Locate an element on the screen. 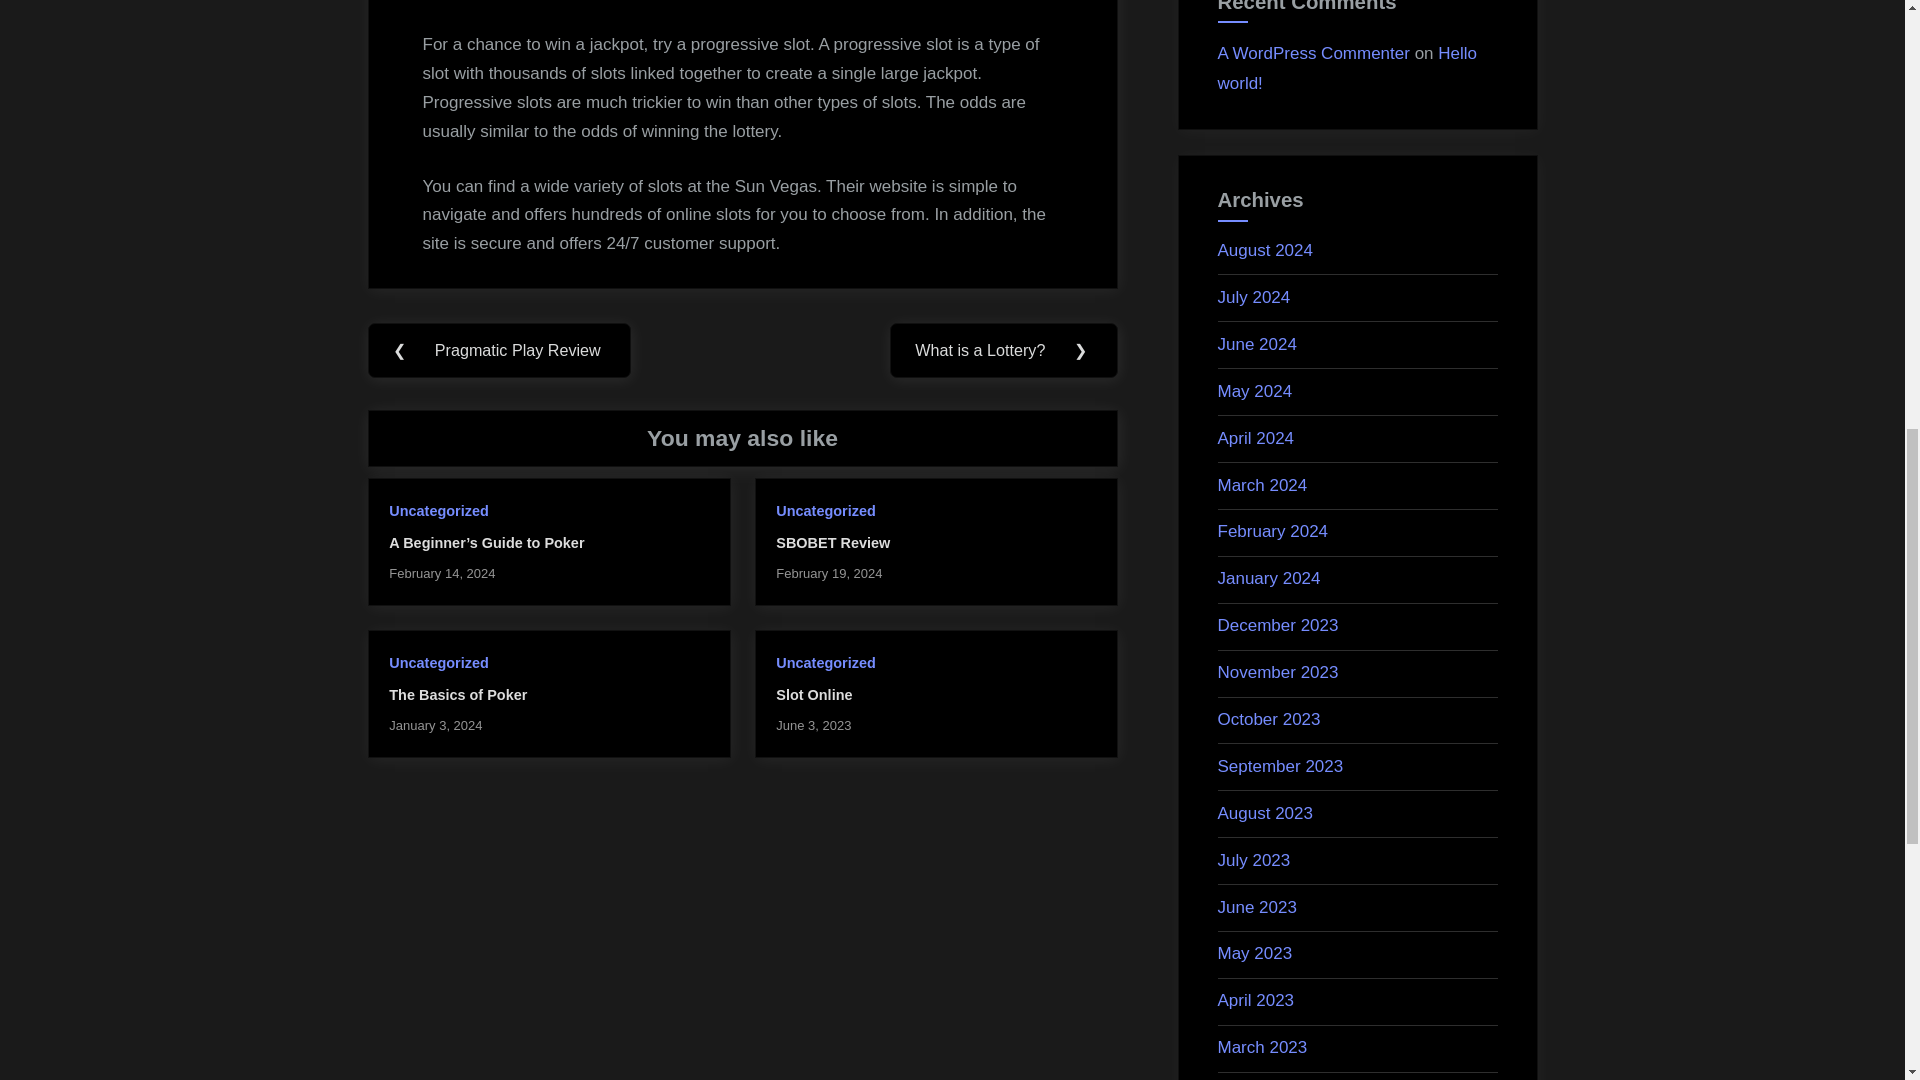 Image resolution: width=1920 pixels, height=1080 pixels. July 2024 is located at coordinates (1254, 297).